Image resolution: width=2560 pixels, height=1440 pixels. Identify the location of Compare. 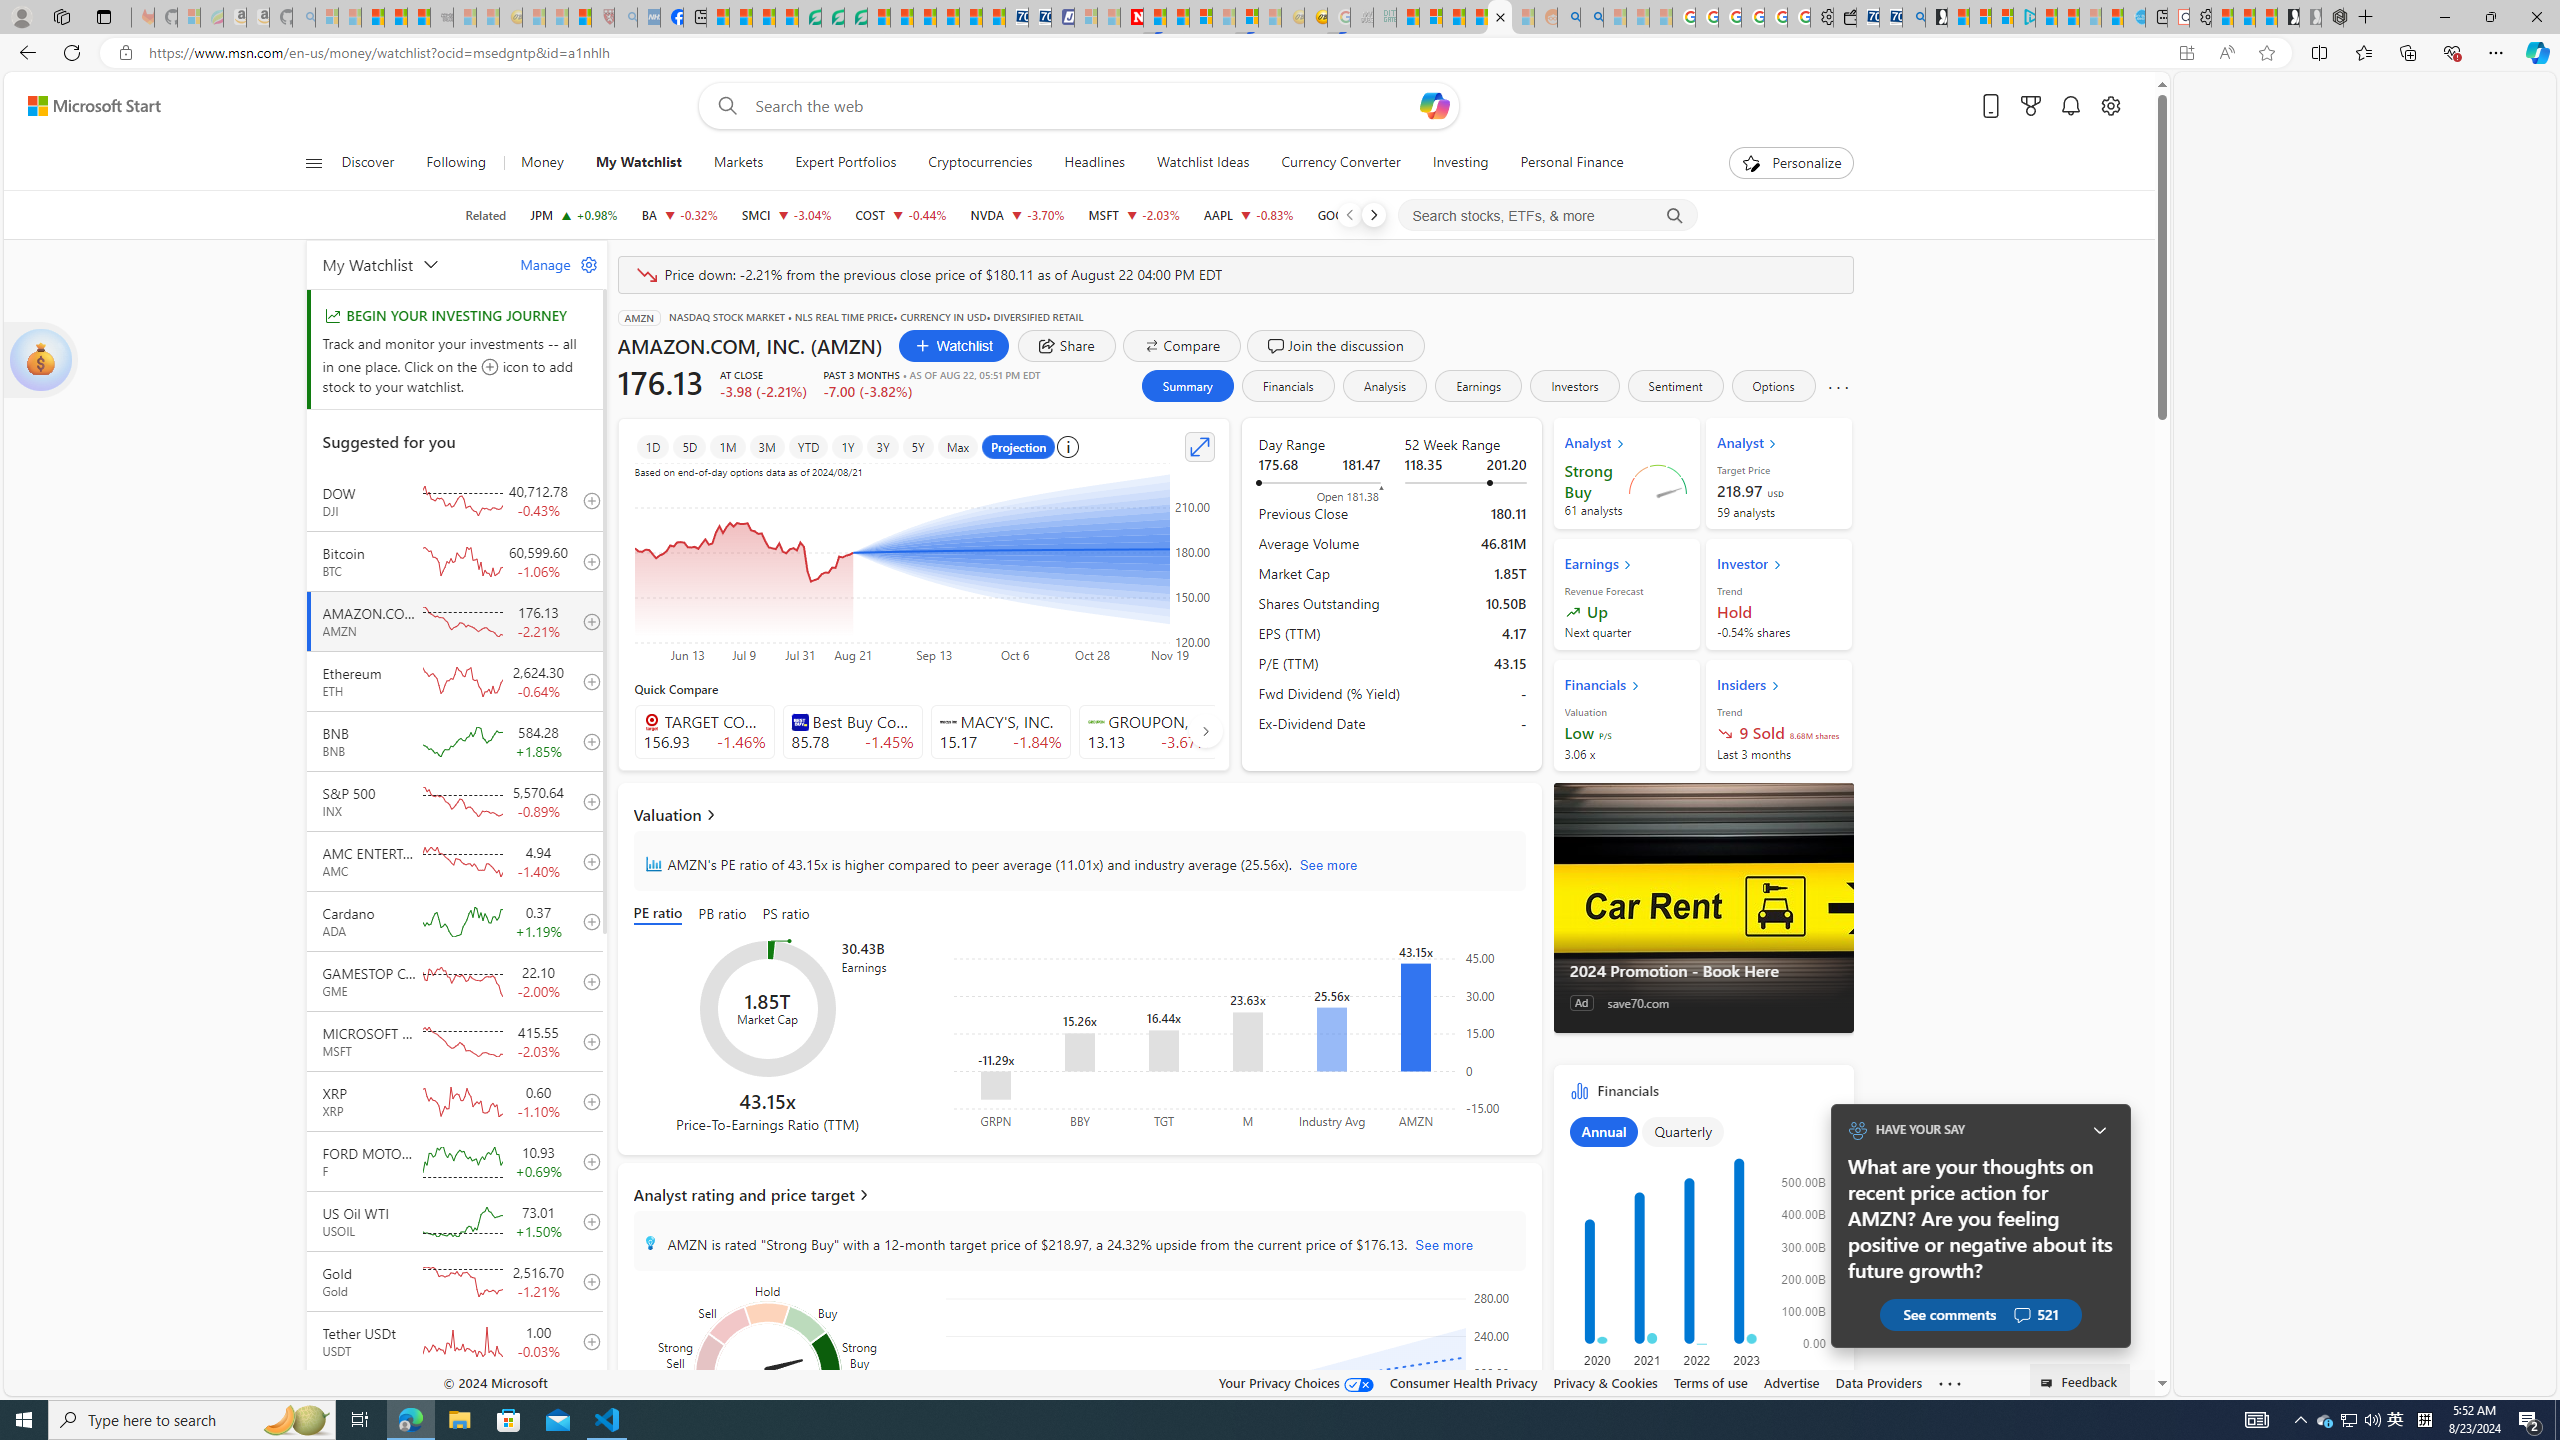
(1181, 345).